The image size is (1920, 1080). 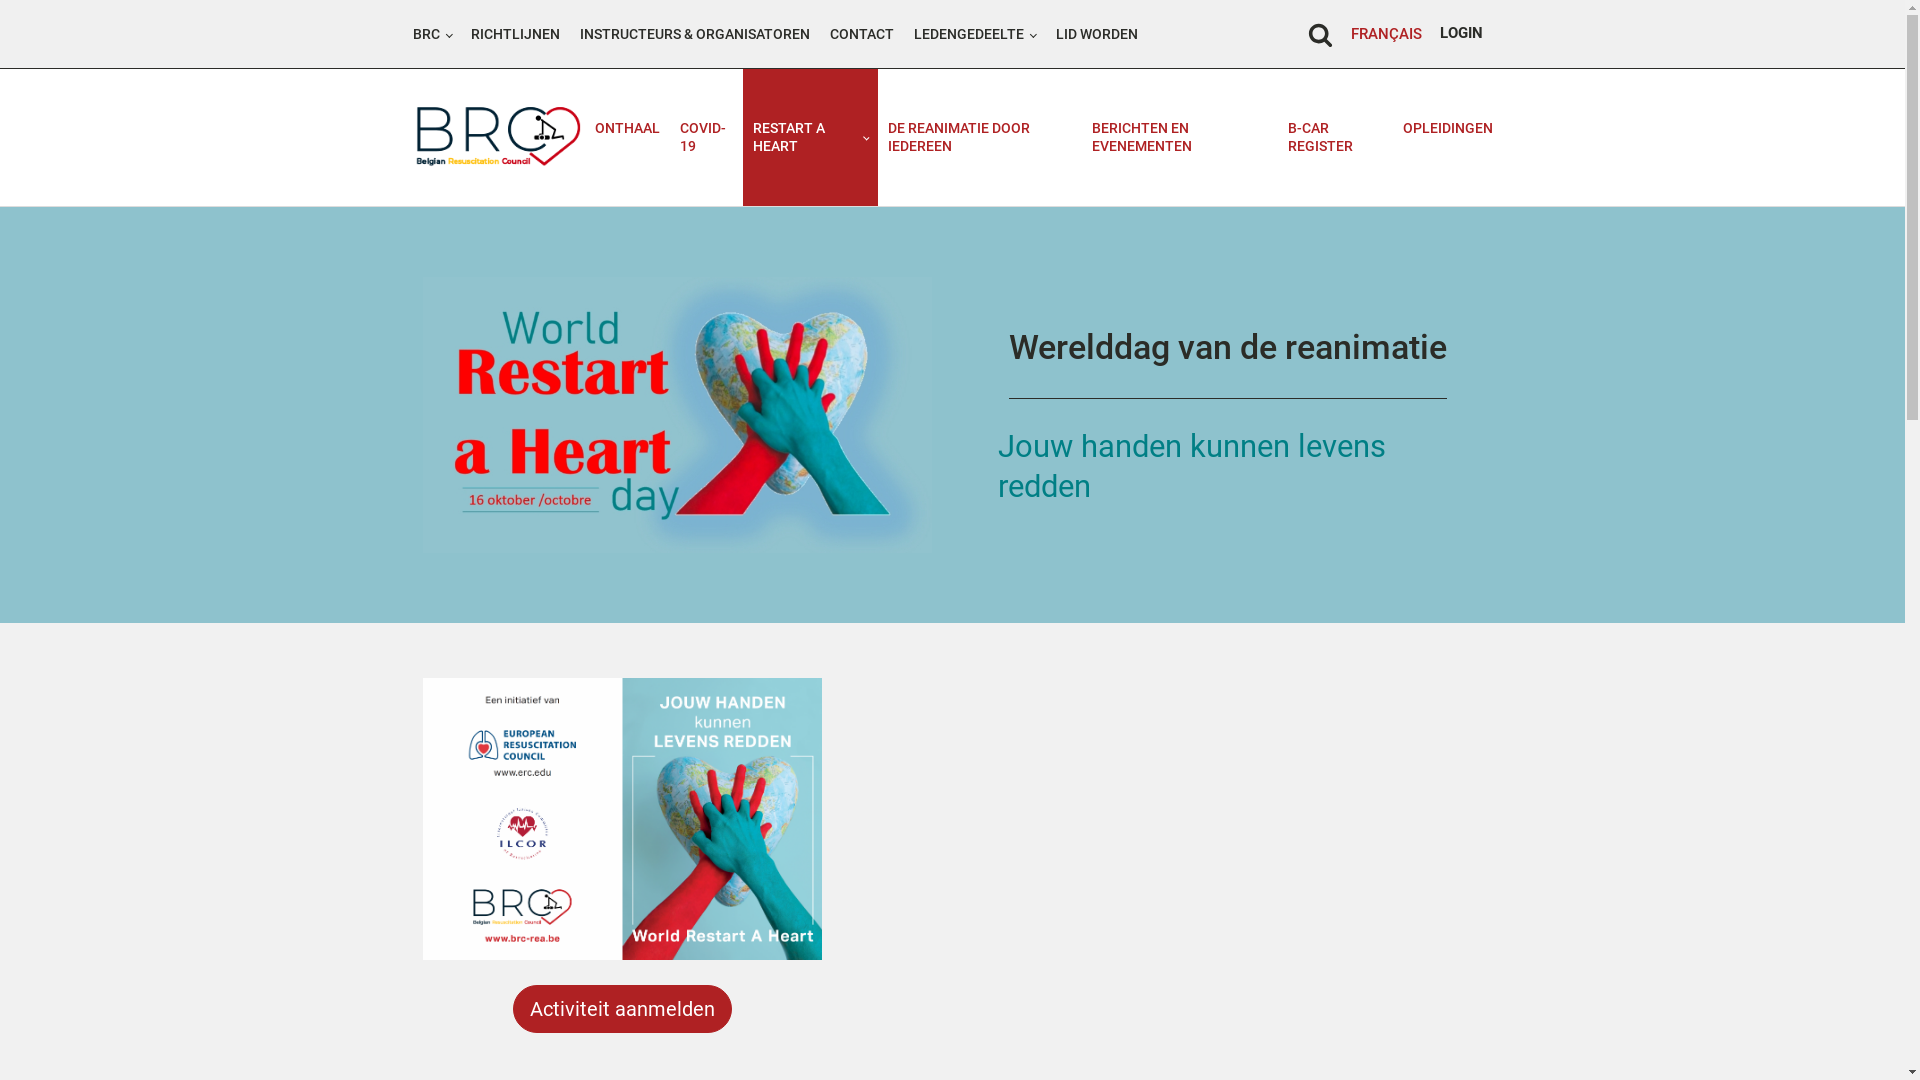 I want to click on BERICHTEN EN EVENEMENTEN, so click(x=1180, y=137).